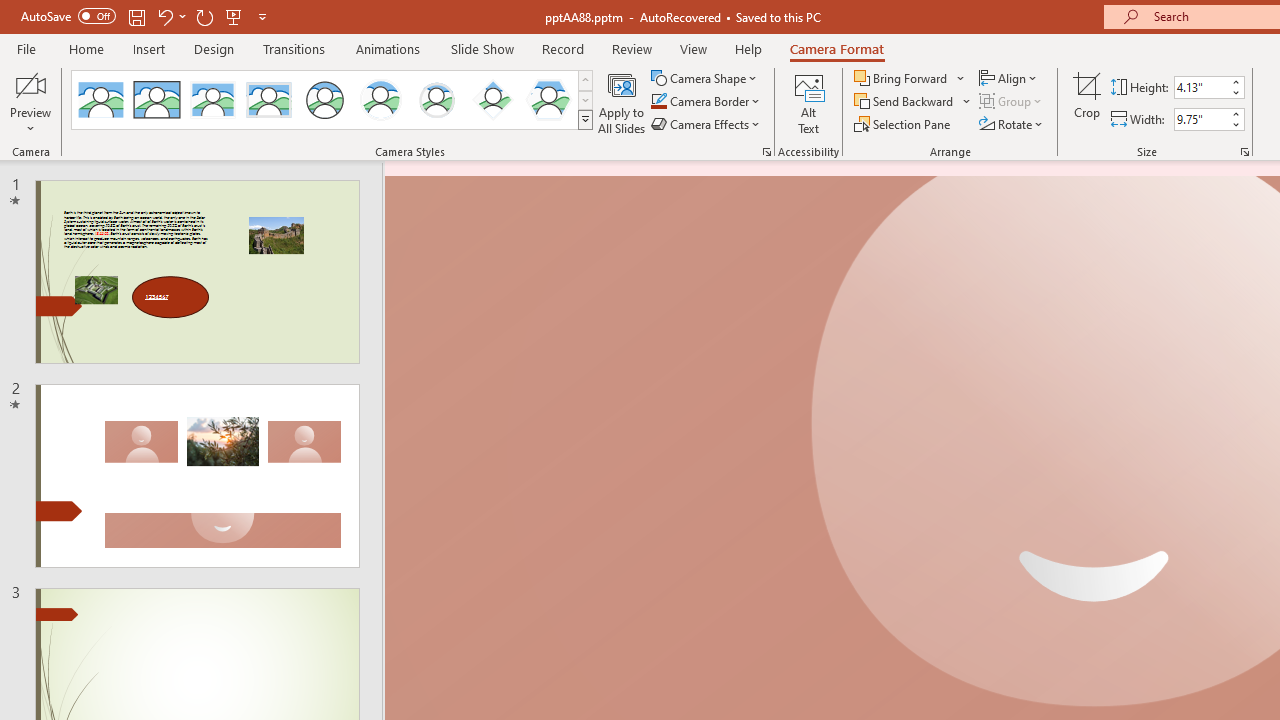  What do you see at coordinates (492, 100) in the screenshot?
I see `Center Shadow Diamond` at bounding box center [492, 100].